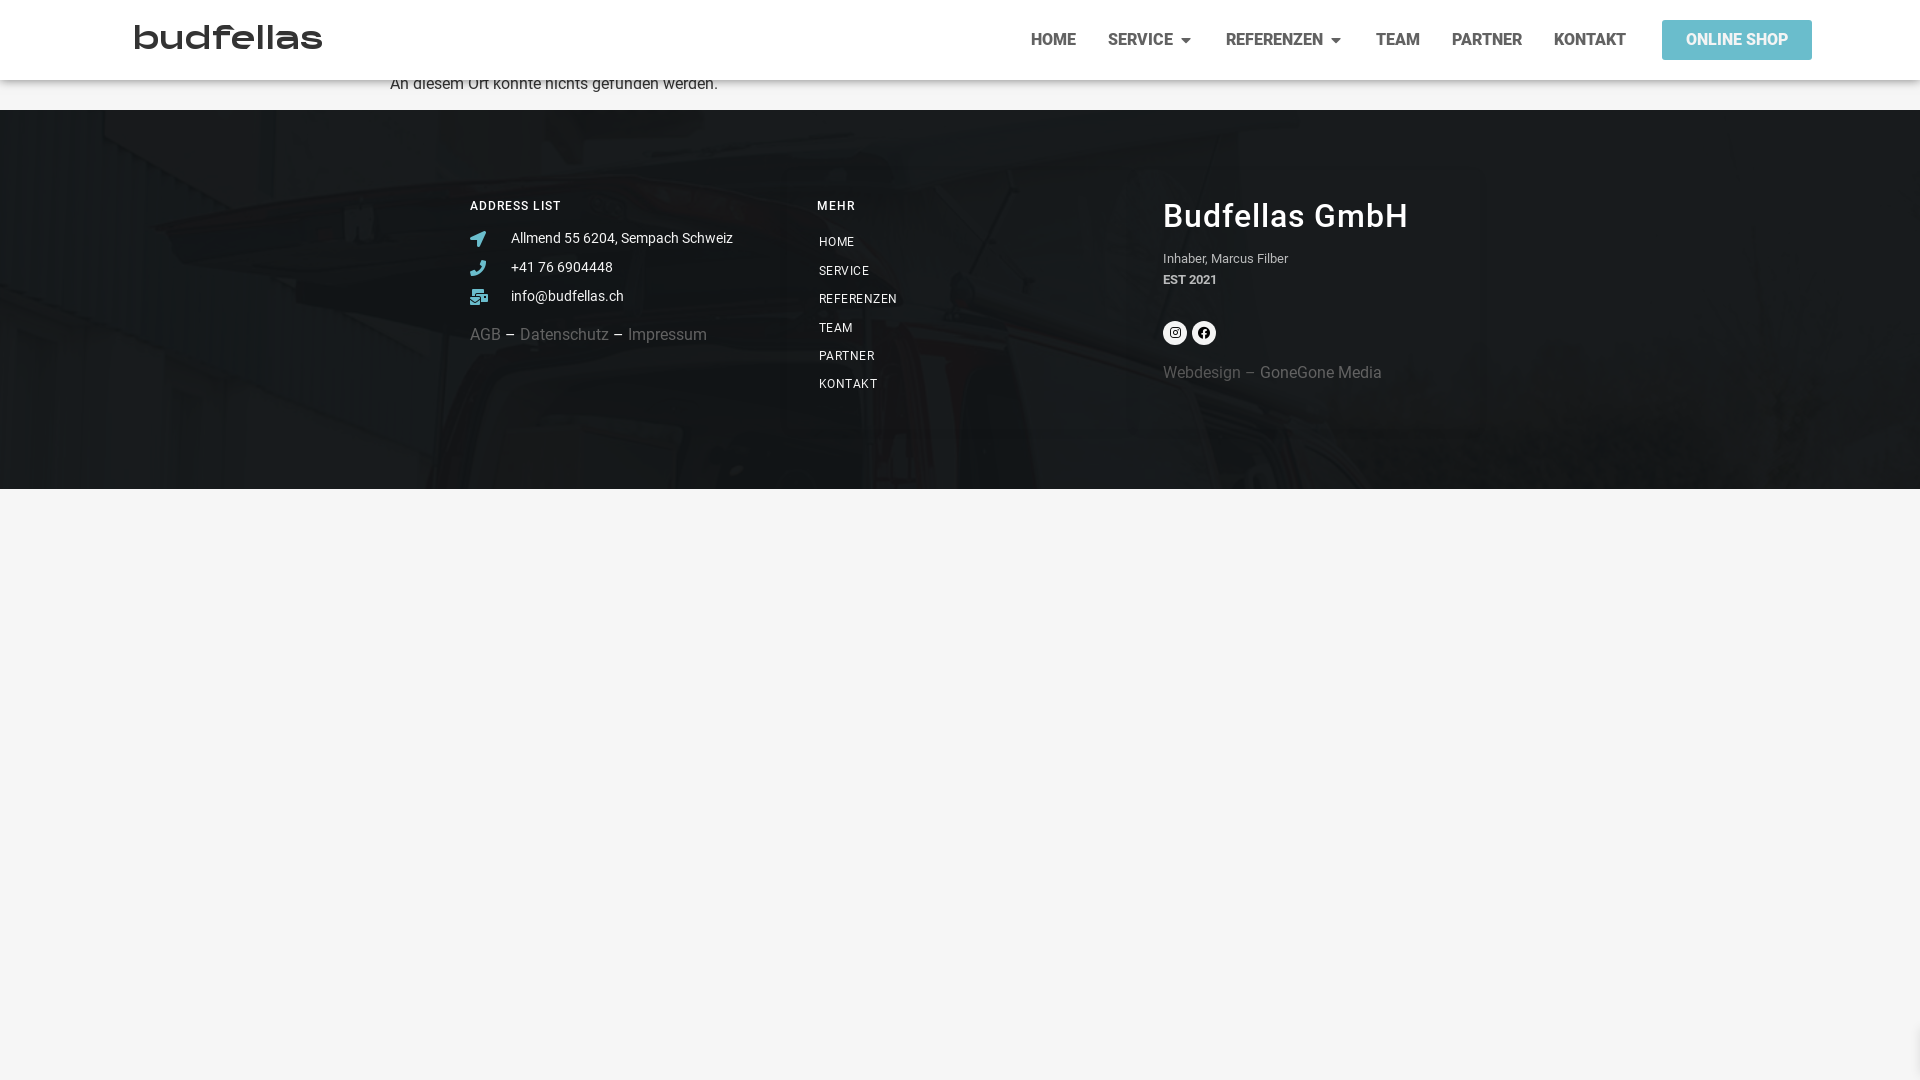  What do you see at coordinates (952, 356) in the screenshot?
I see `PARTNER` at bounding box center [952, 356].